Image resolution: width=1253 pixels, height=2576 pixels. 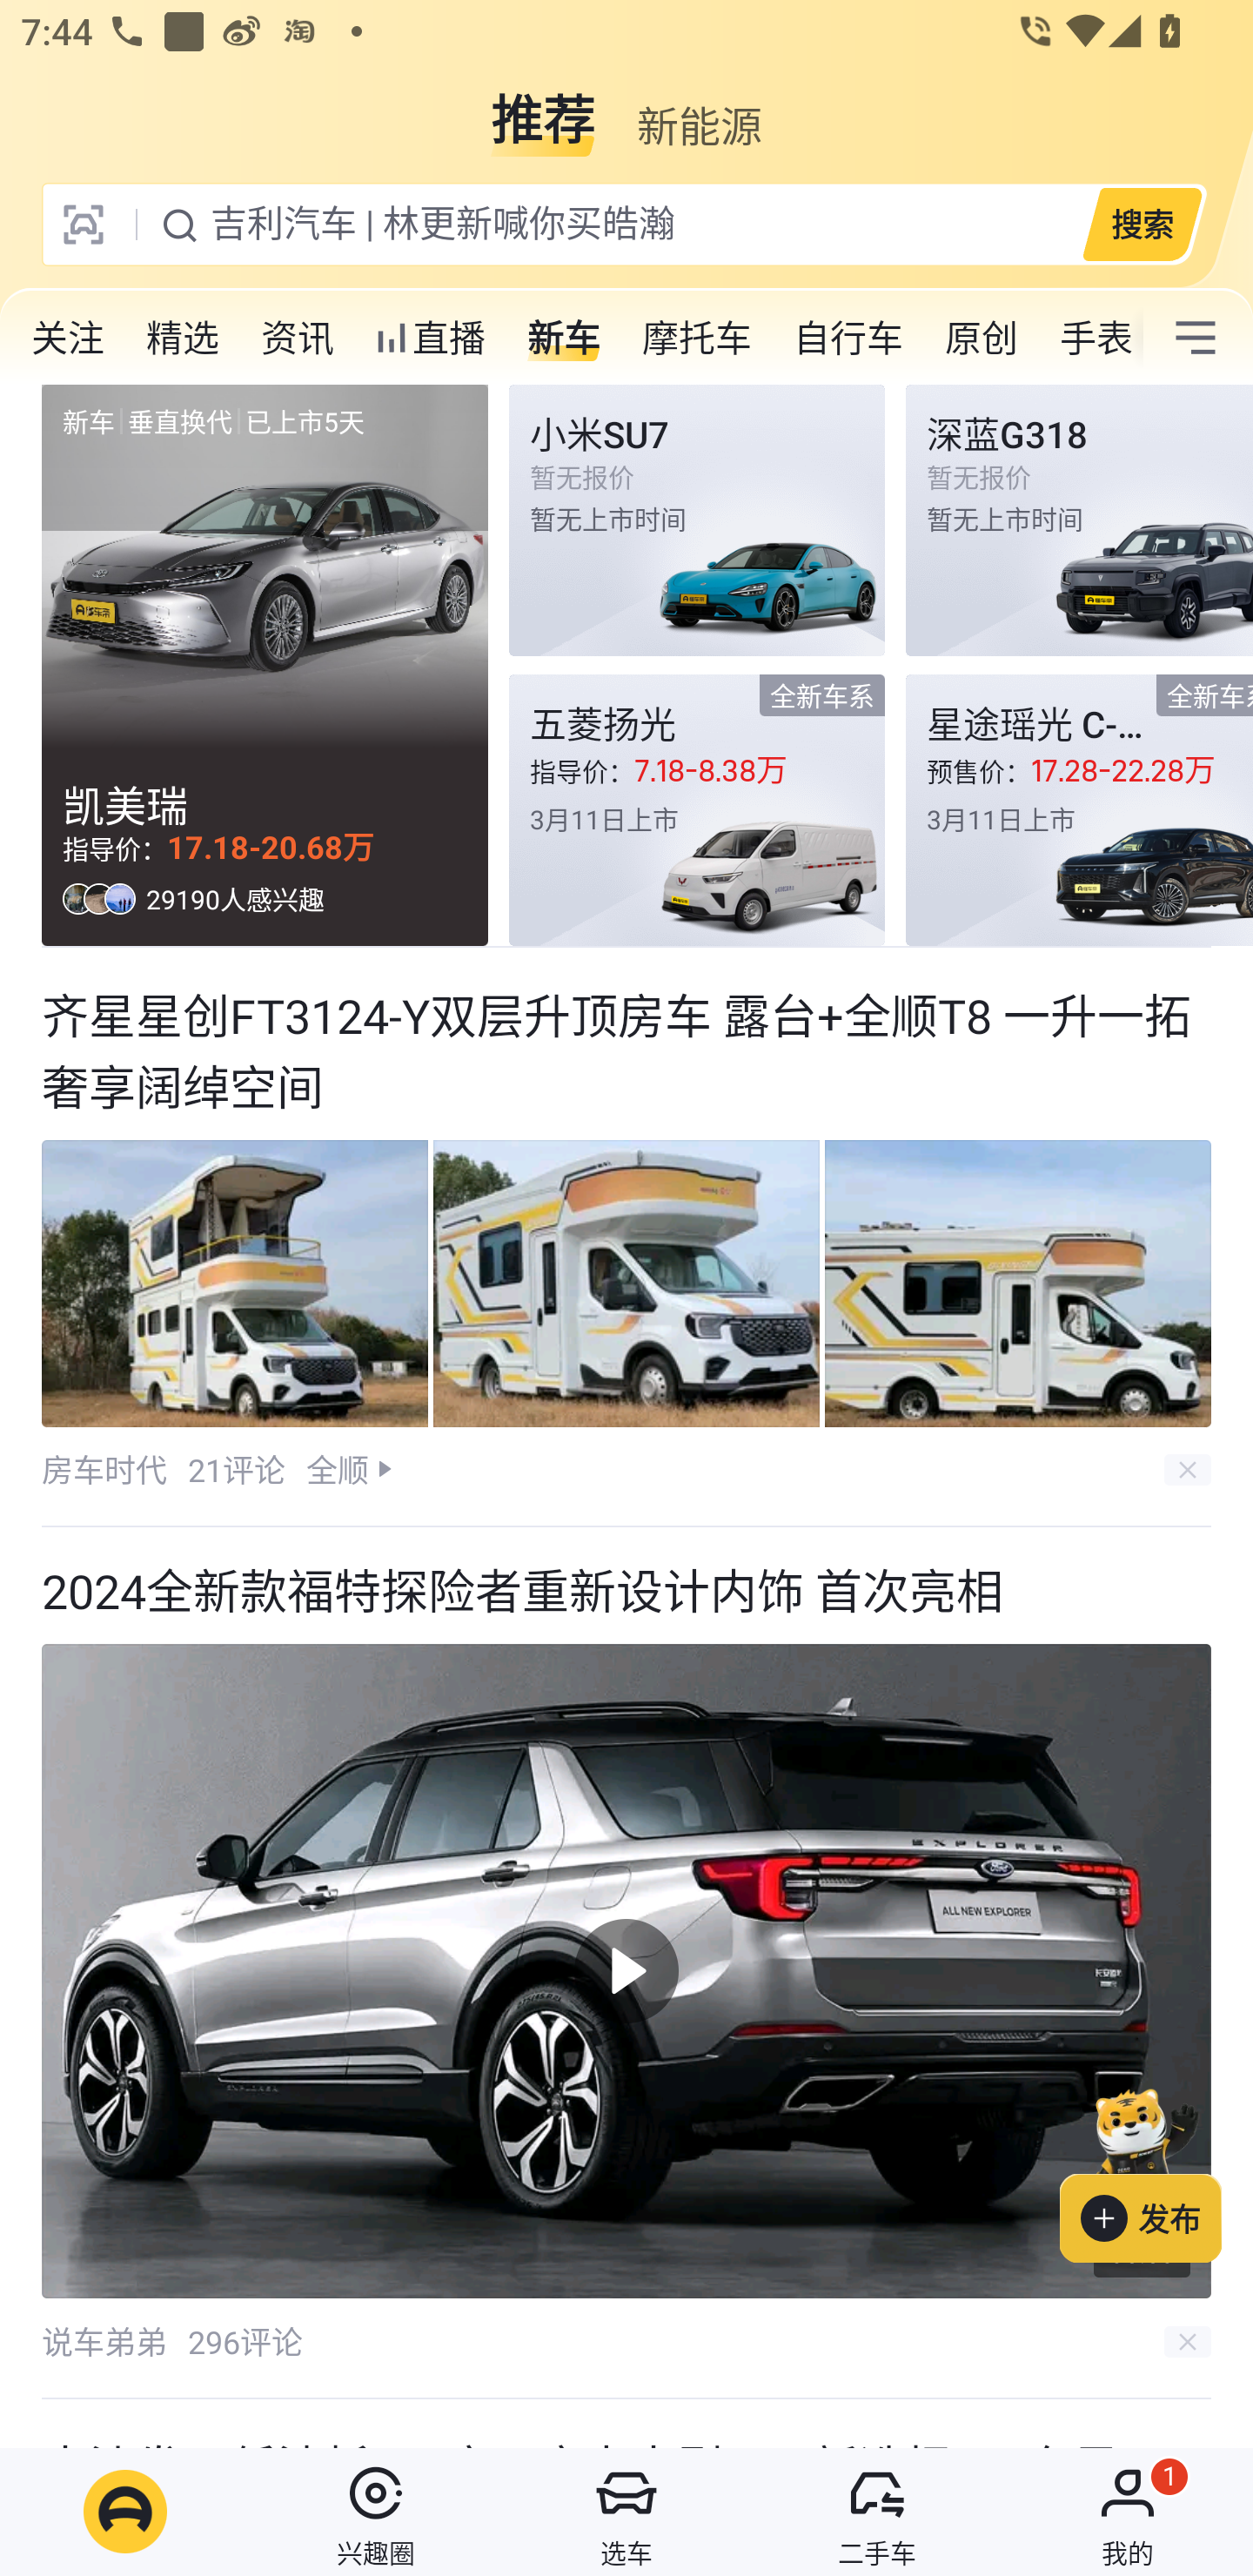 What do you see at coordinates (626, 1962) in the screenshot?
I see `2024全新款福特探险者重新设计内饰 首次亮相  05:50 说车弟弟 296评论` at bounding box center [626, 1962].